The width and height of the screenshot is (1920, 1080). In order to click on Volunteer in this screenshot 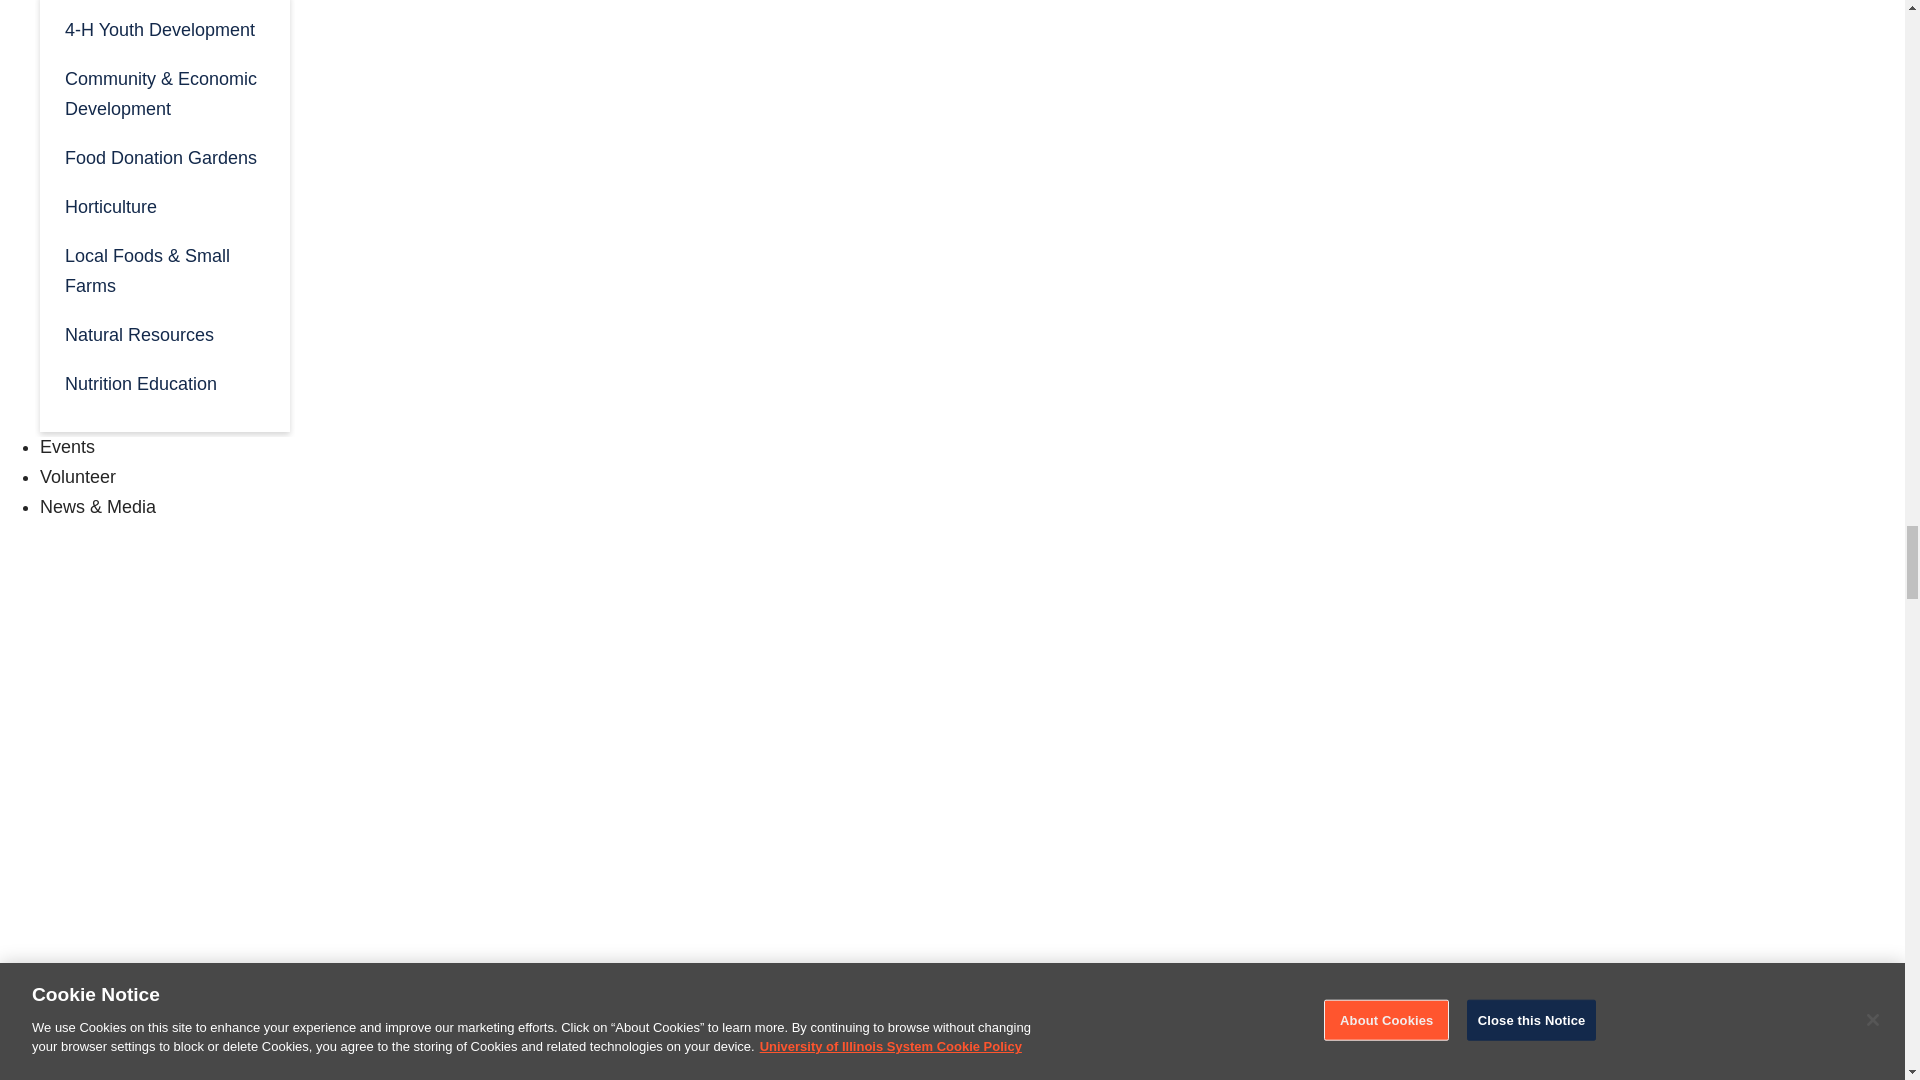, I will do `click(78, 476)`.